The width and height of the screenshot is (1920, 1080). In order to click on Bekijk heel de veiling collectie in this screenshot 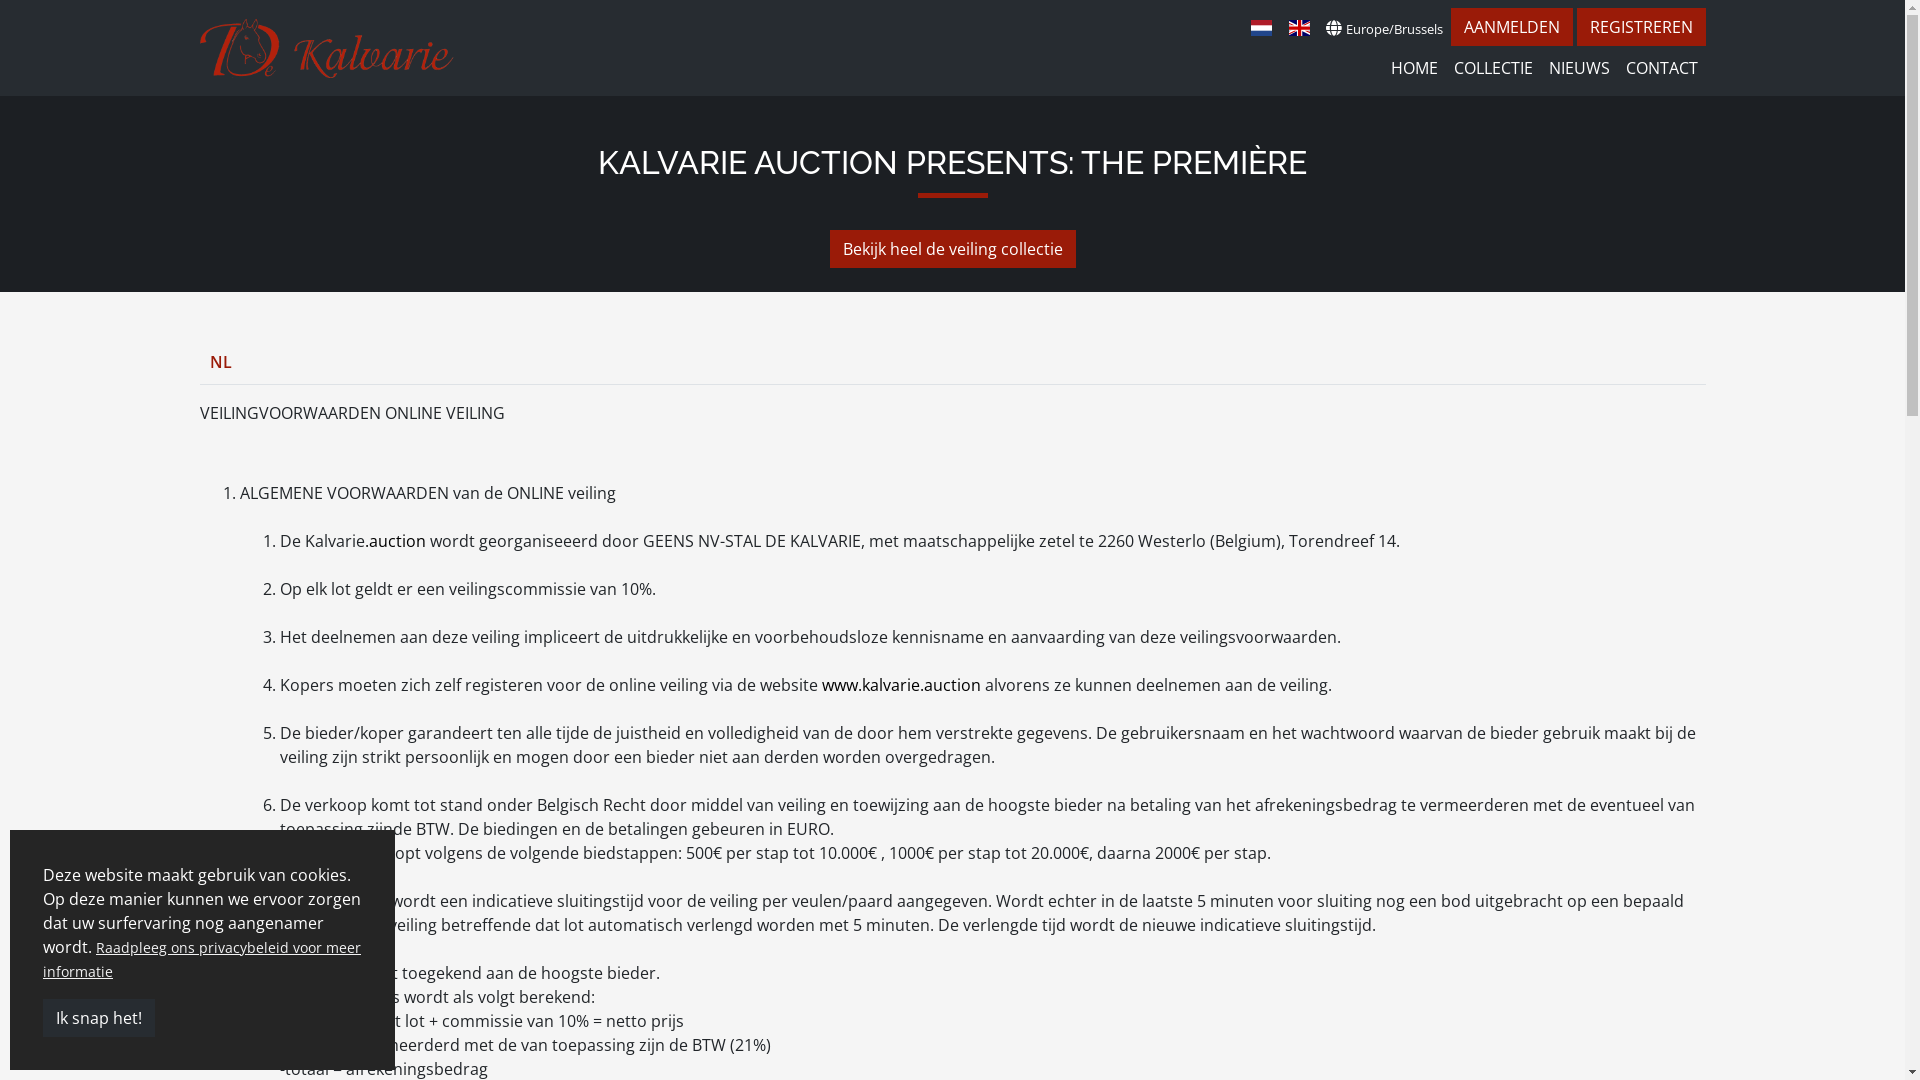, I will do `click(953, 249)`.